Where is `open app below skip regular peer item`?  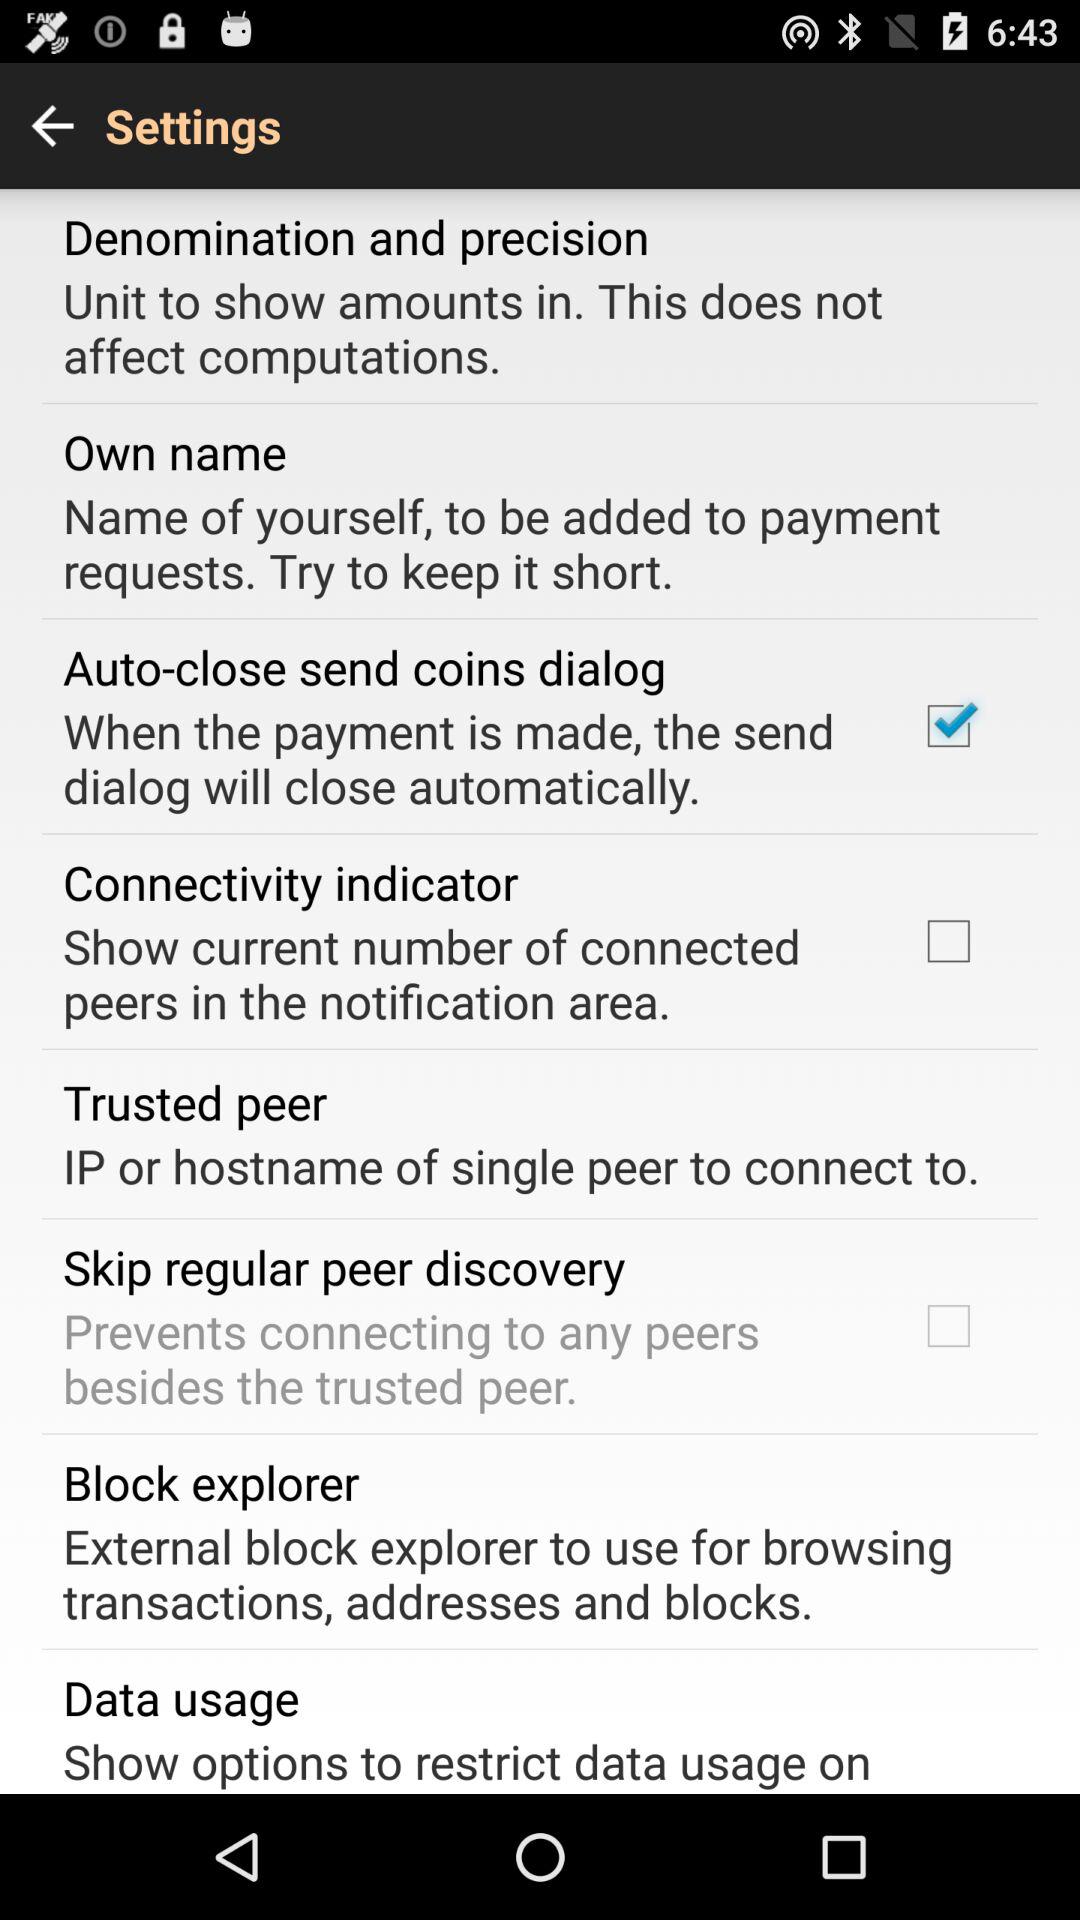
open app below skip regular peer item is located at coordinates (464, 1358).